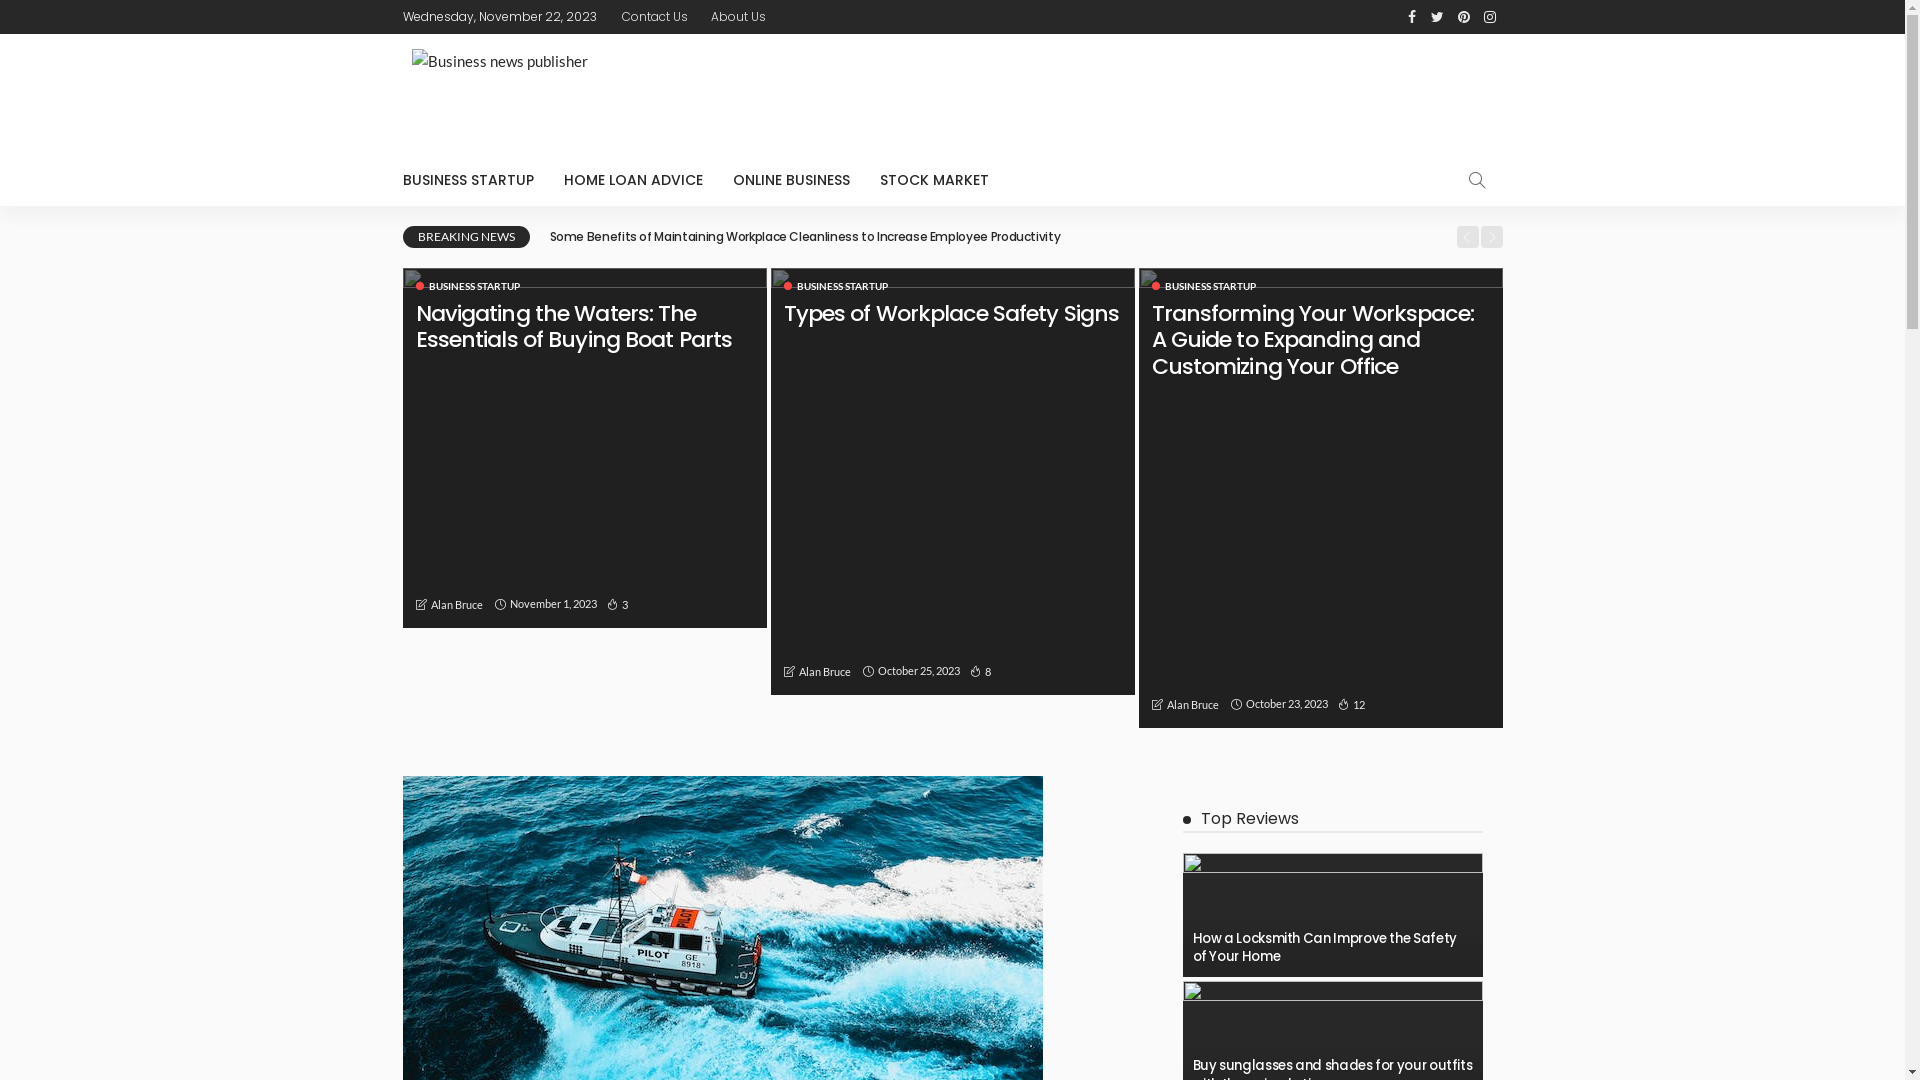 Image resolution: width=1920 pixels, height=1080 pixels. What do you see at coordinates (952, 314) in the screenshot?
I see `Types of Workplace Safety Signs` at bounding box center [952, 314].